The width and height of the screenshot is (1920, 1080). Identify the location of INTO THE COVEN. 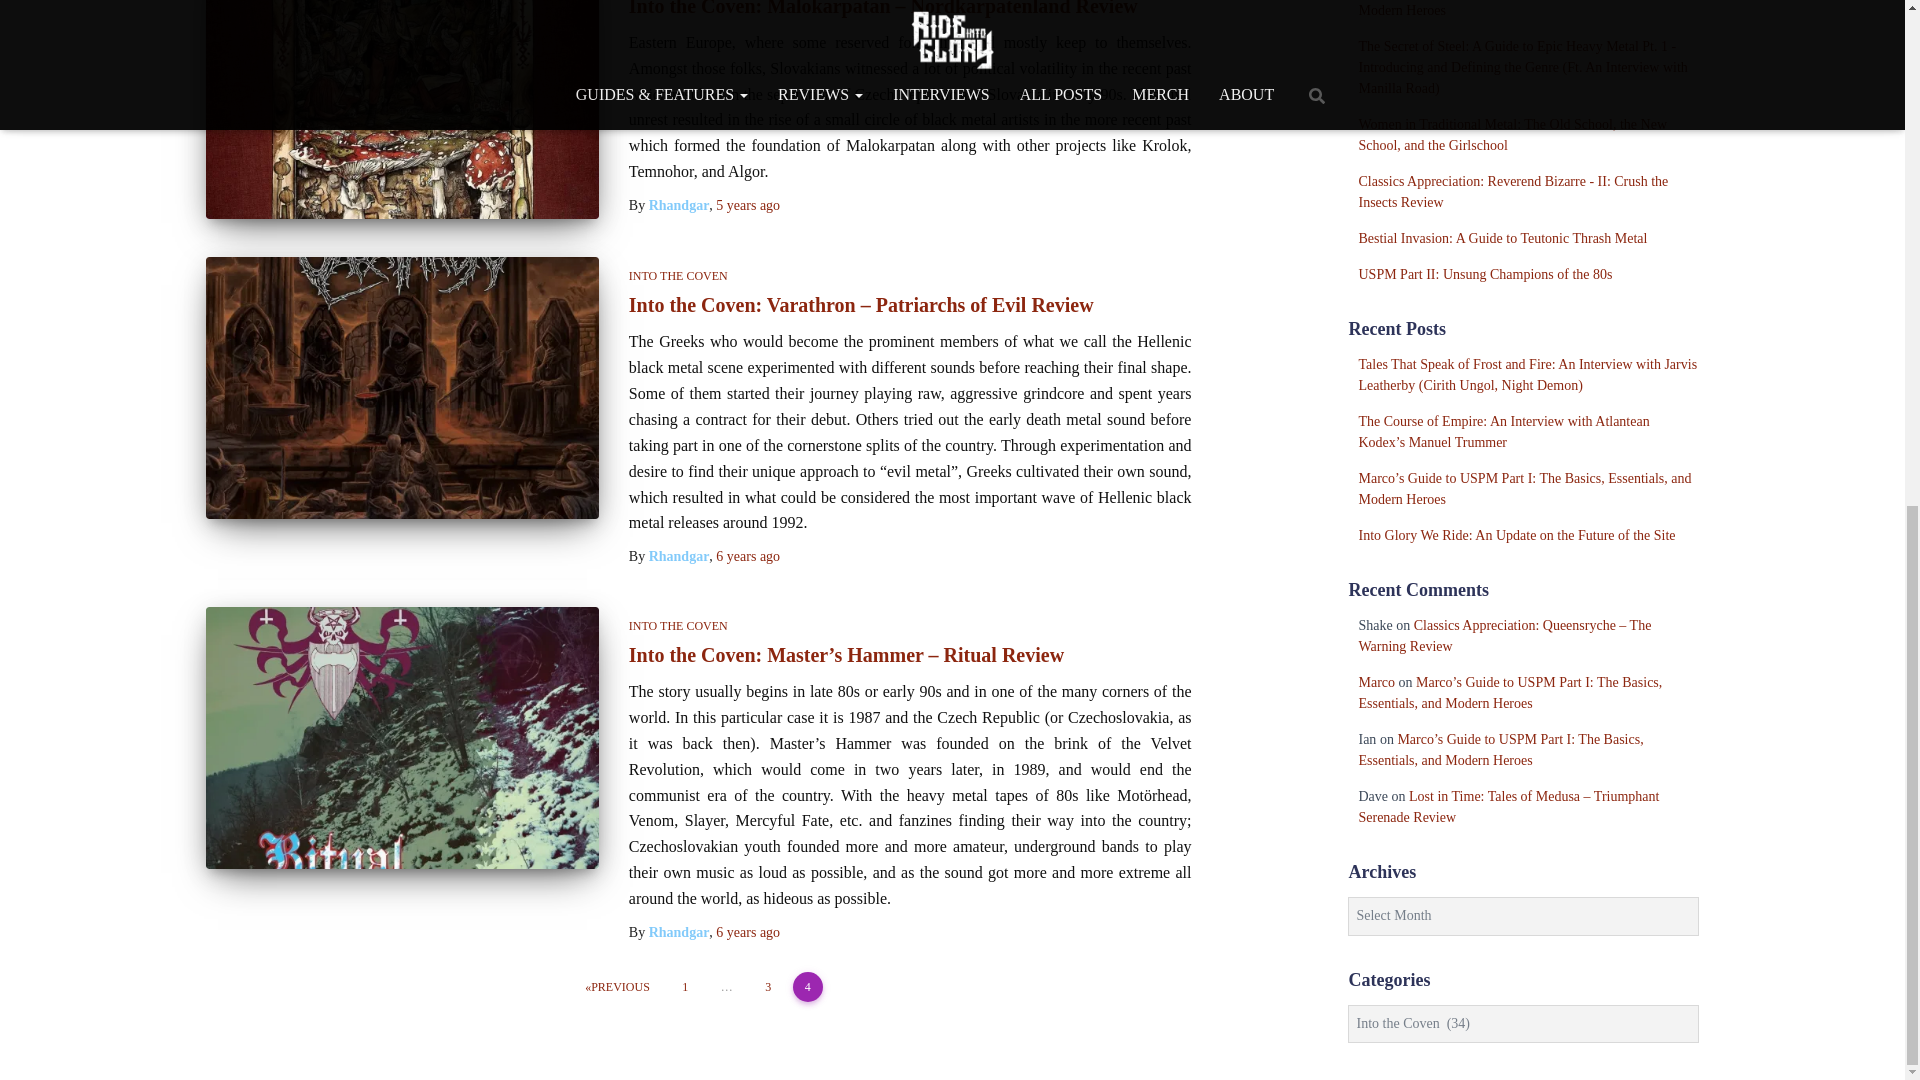
(678, 275).